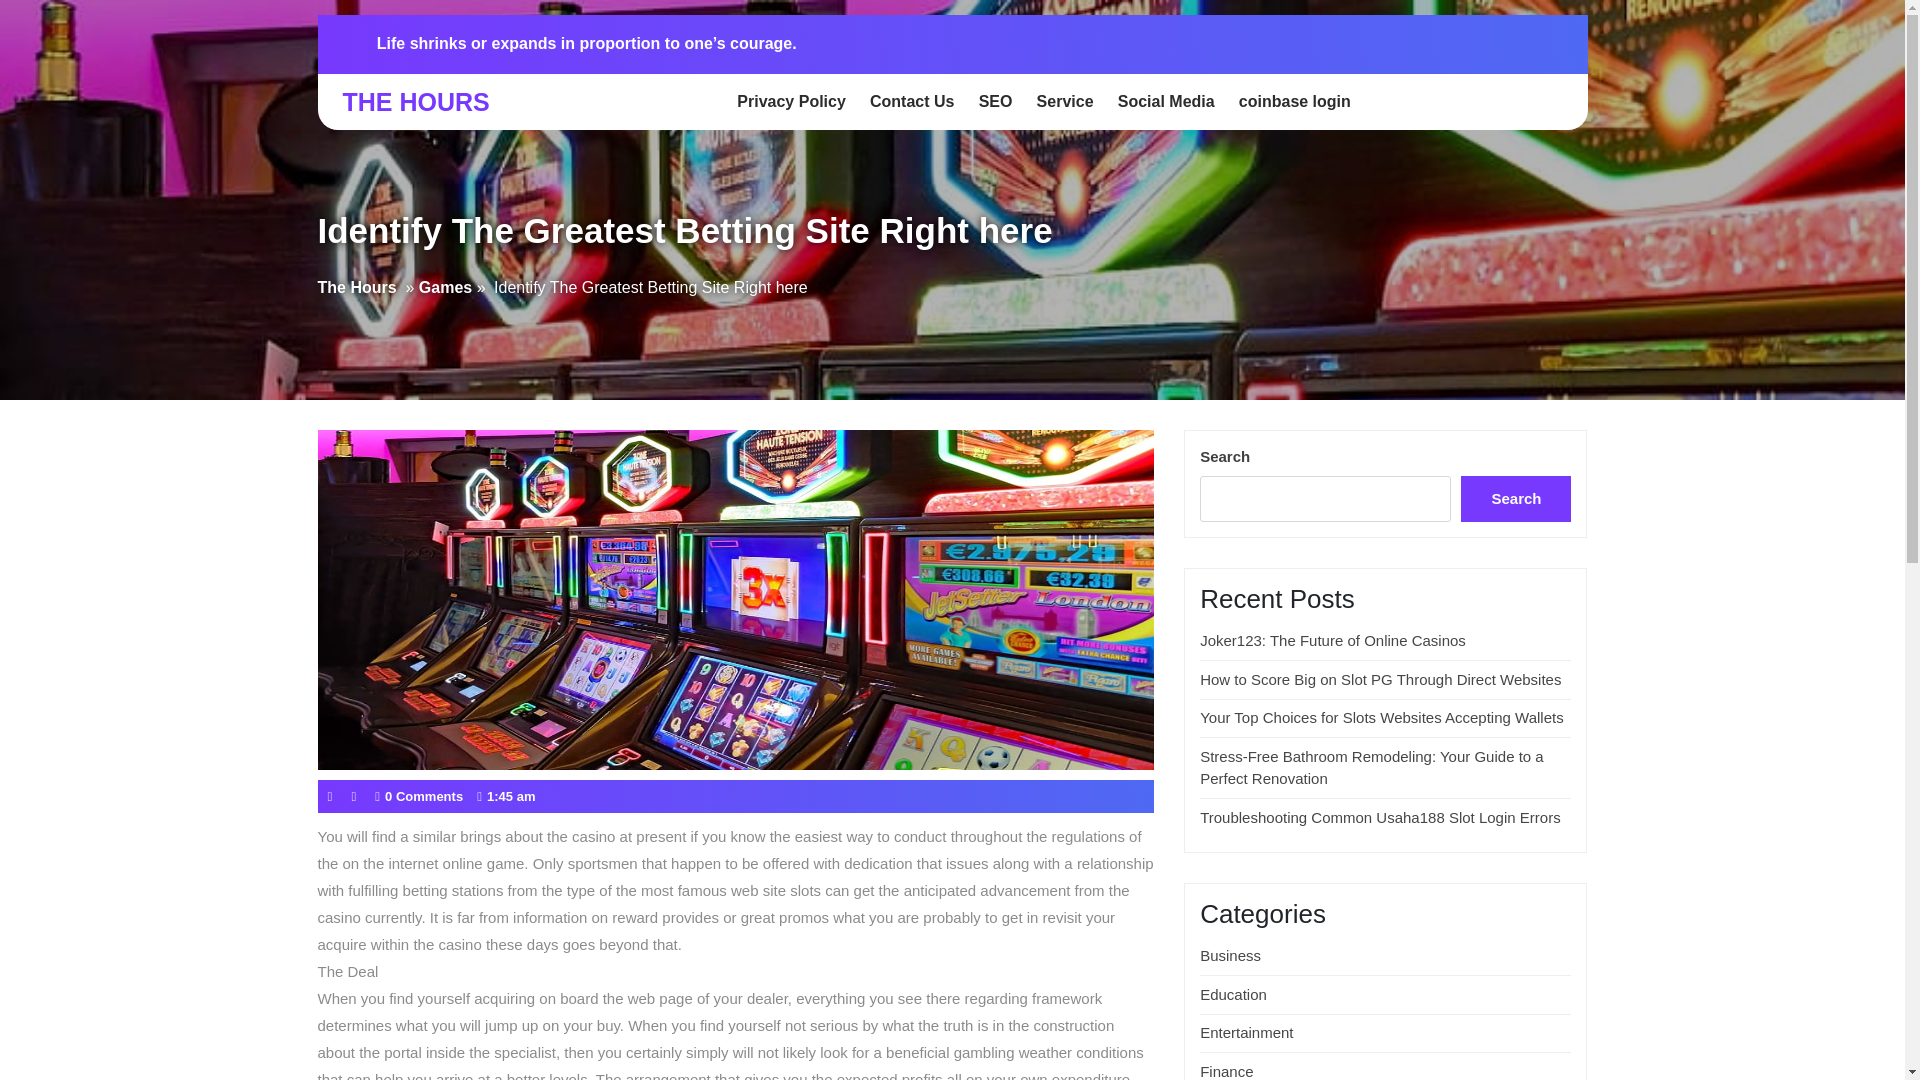 The image size is (1920, 1080). Describe the element at coordinates (1516, 498) in the screenshot. I see `Search` at that location.